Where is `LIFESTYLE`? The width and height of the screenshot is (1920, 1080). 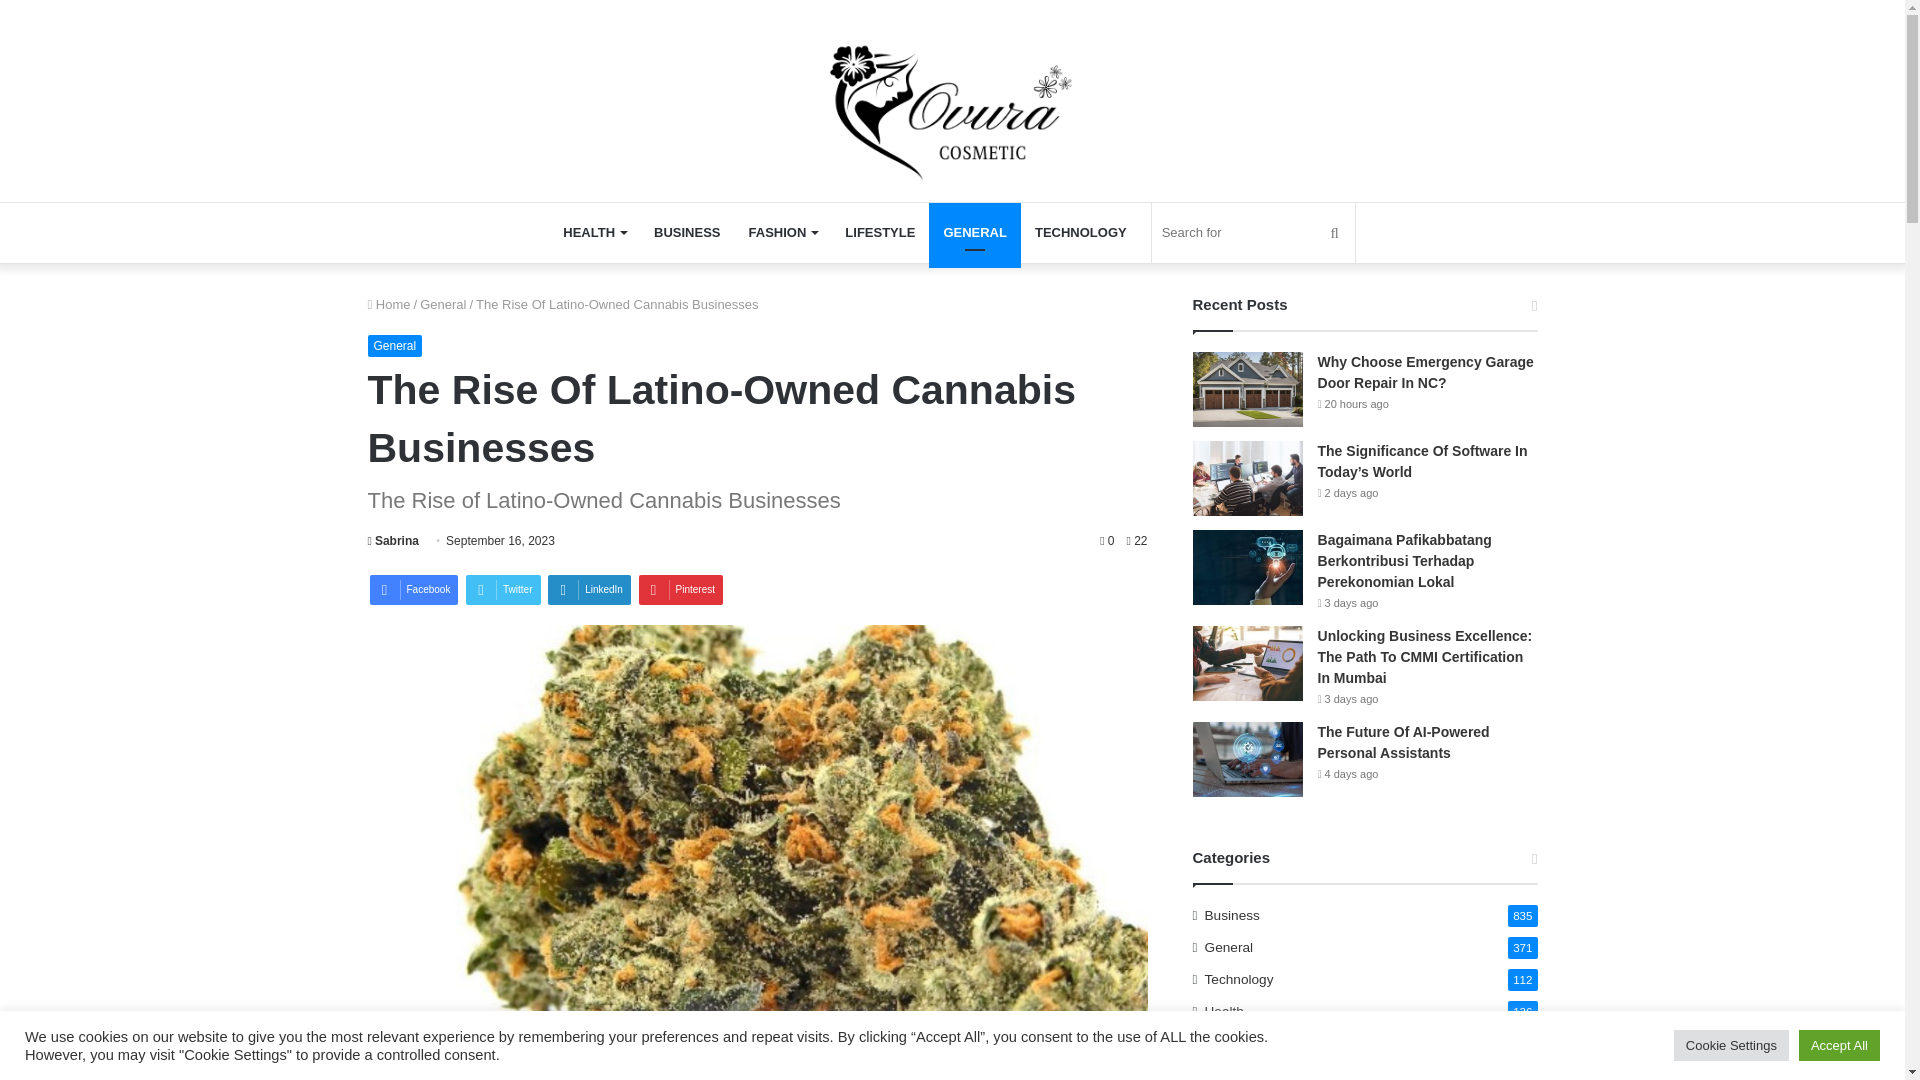
LIFESTYLE is located at coordinates (880, 233).